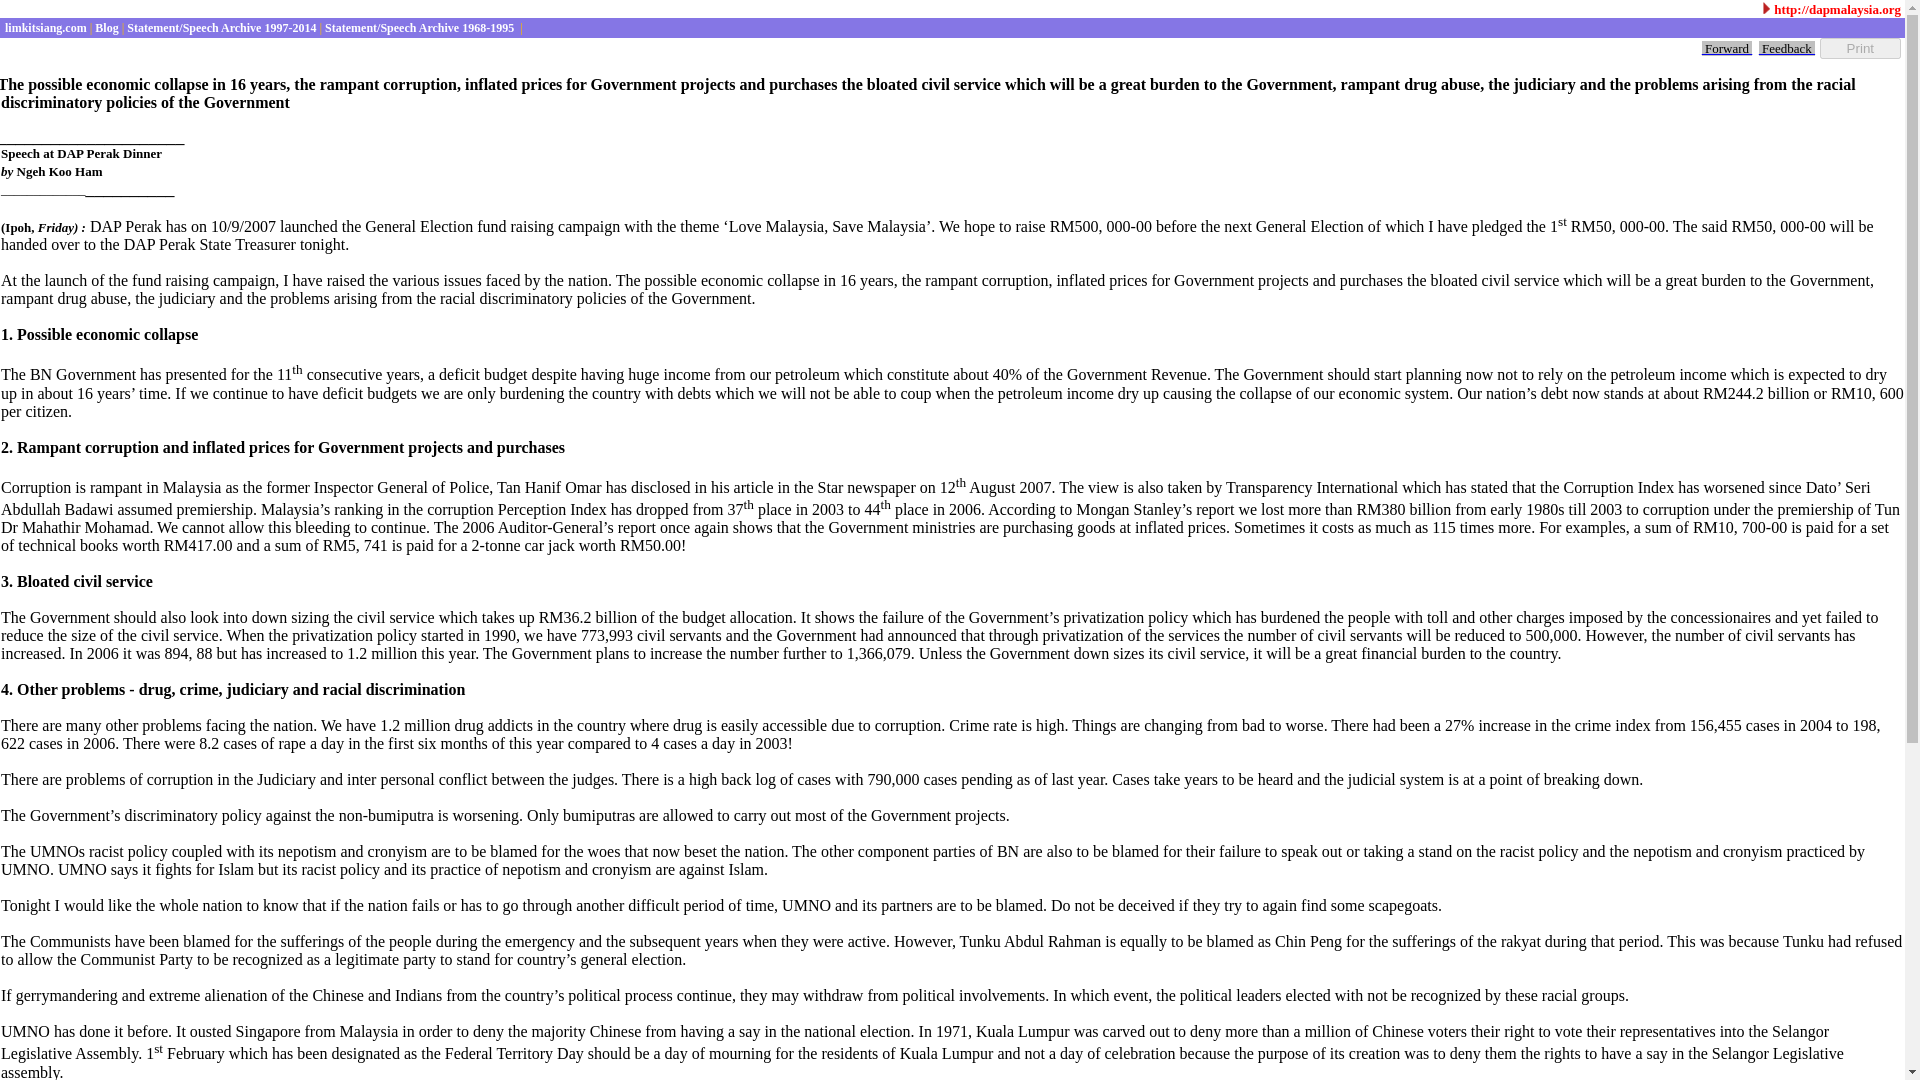 Image resolution: width=1920 pixels, height=1080 pixels. I want to click on Forward, so click(1726, 48).